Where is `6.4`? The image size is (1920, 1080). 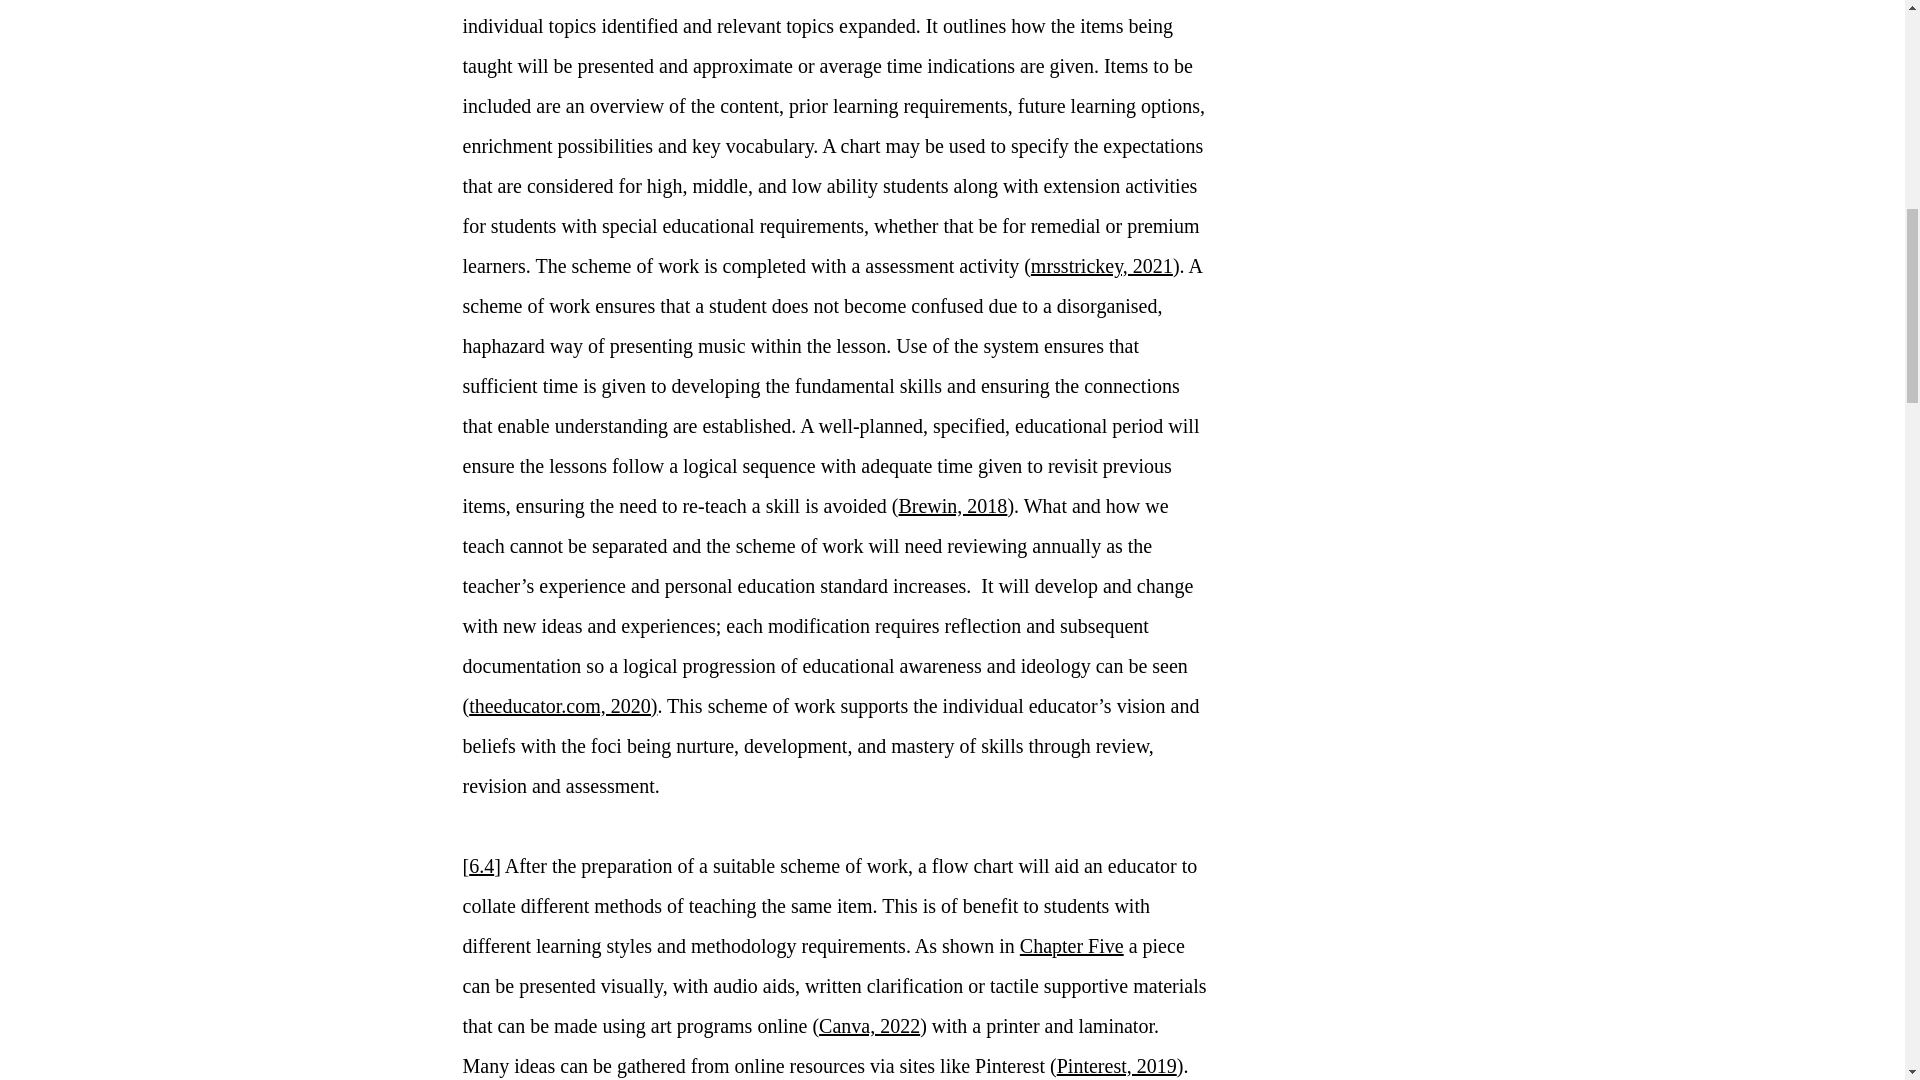
6.4 is located at coordinates (480, 866).